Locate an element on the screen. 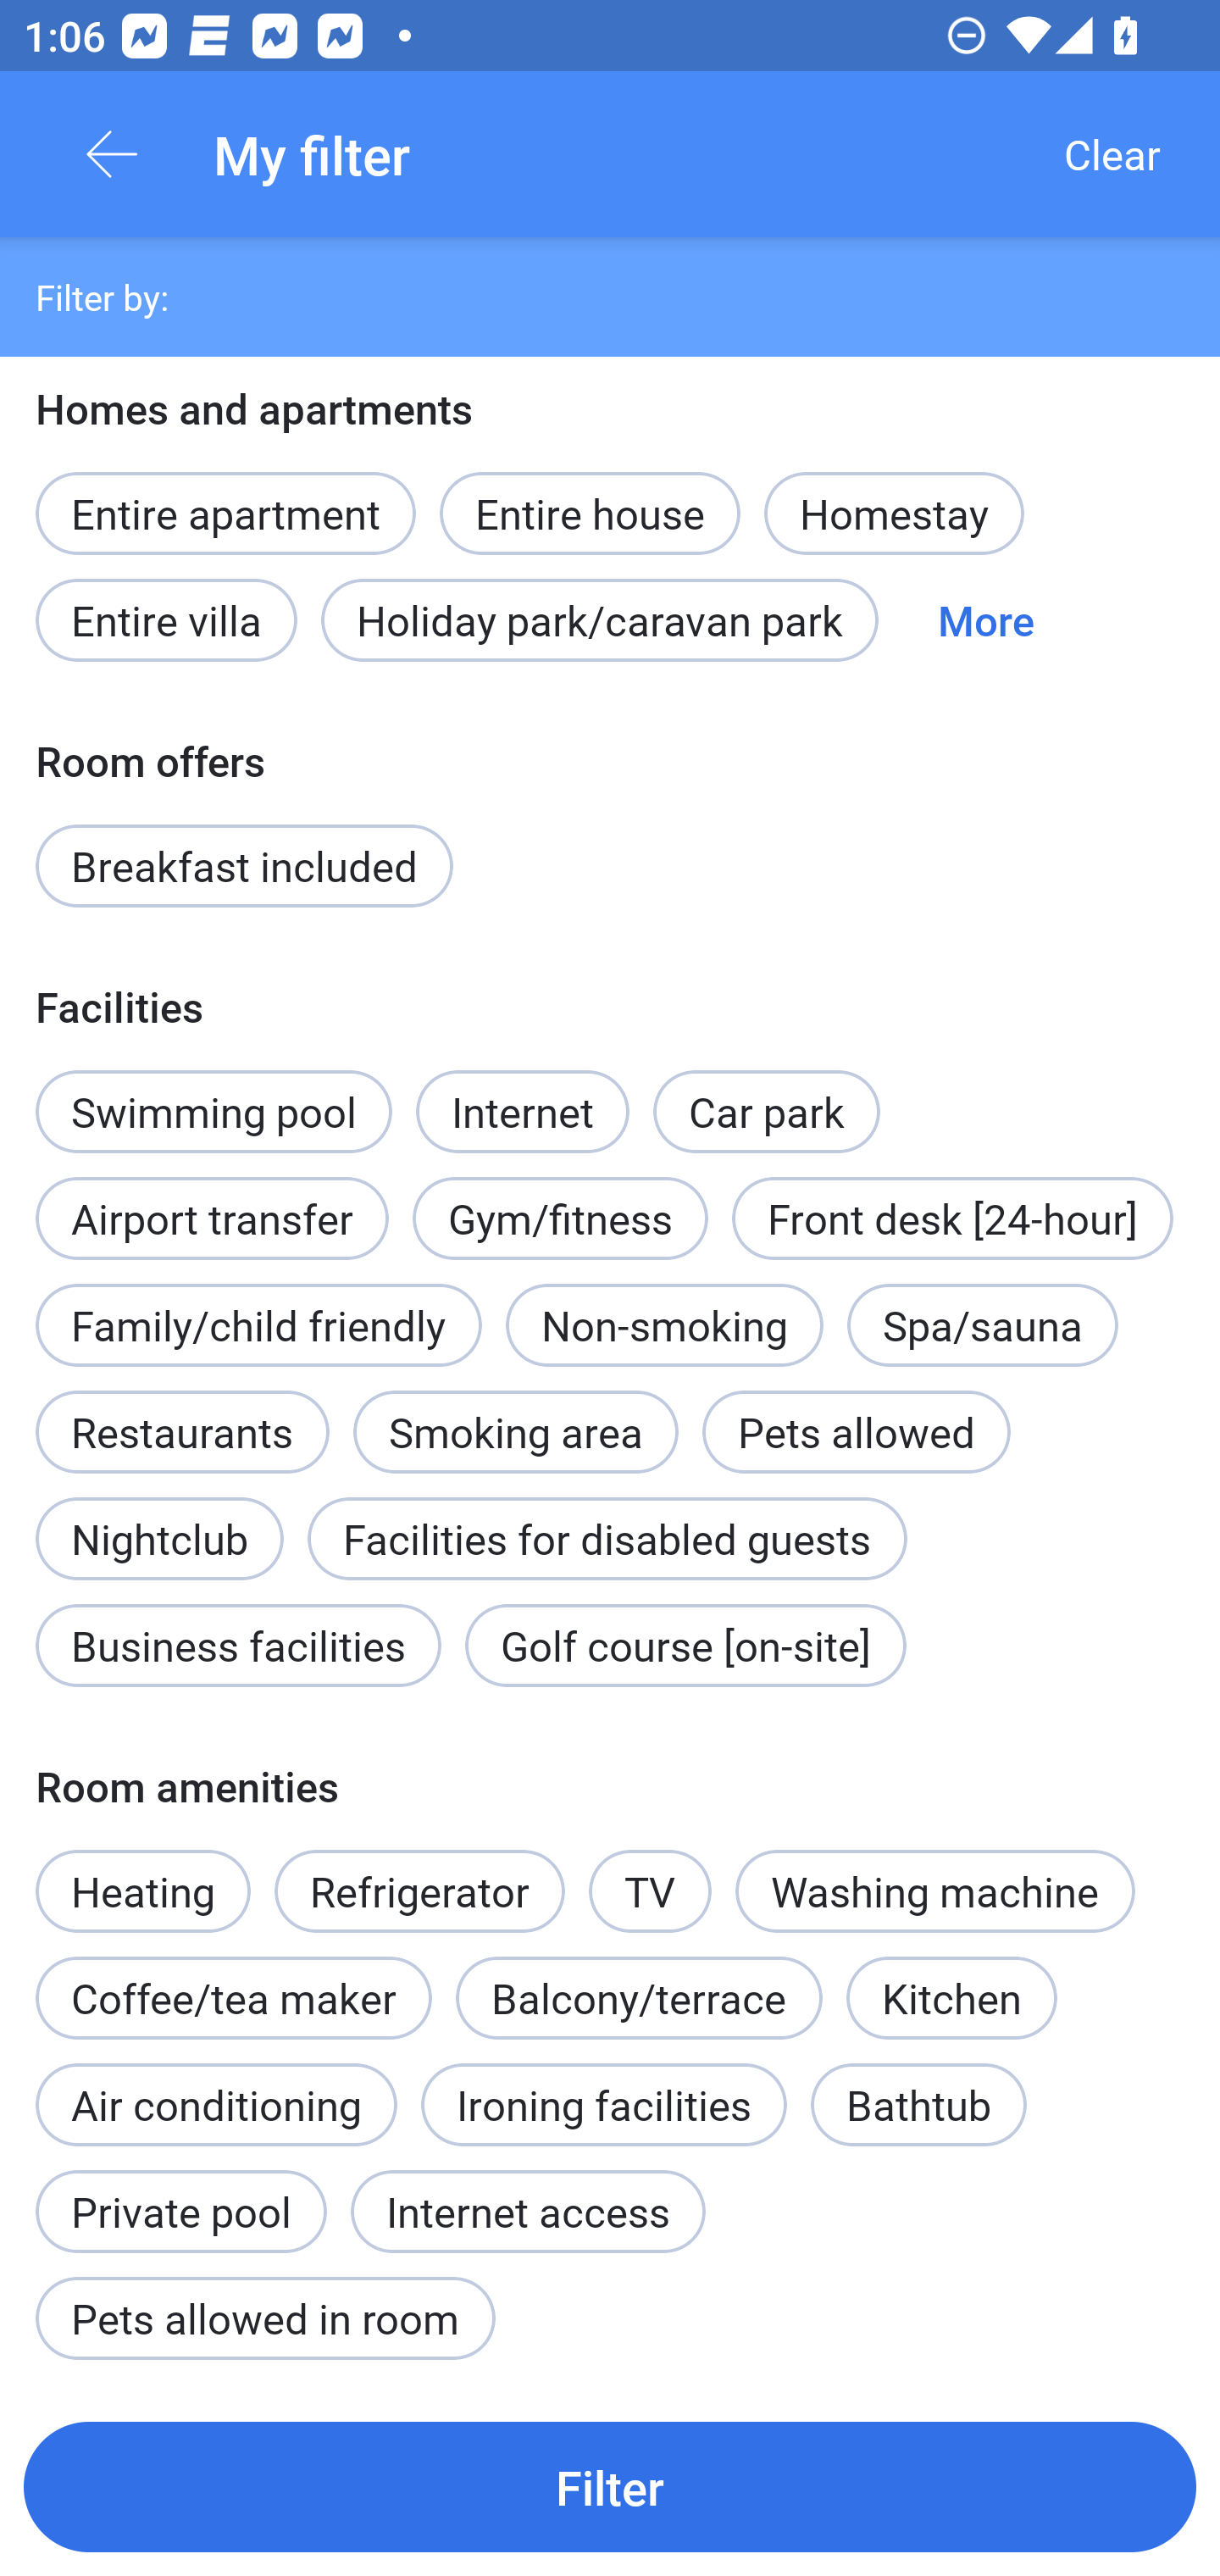  Filter is located at coordinates (610, 2486).